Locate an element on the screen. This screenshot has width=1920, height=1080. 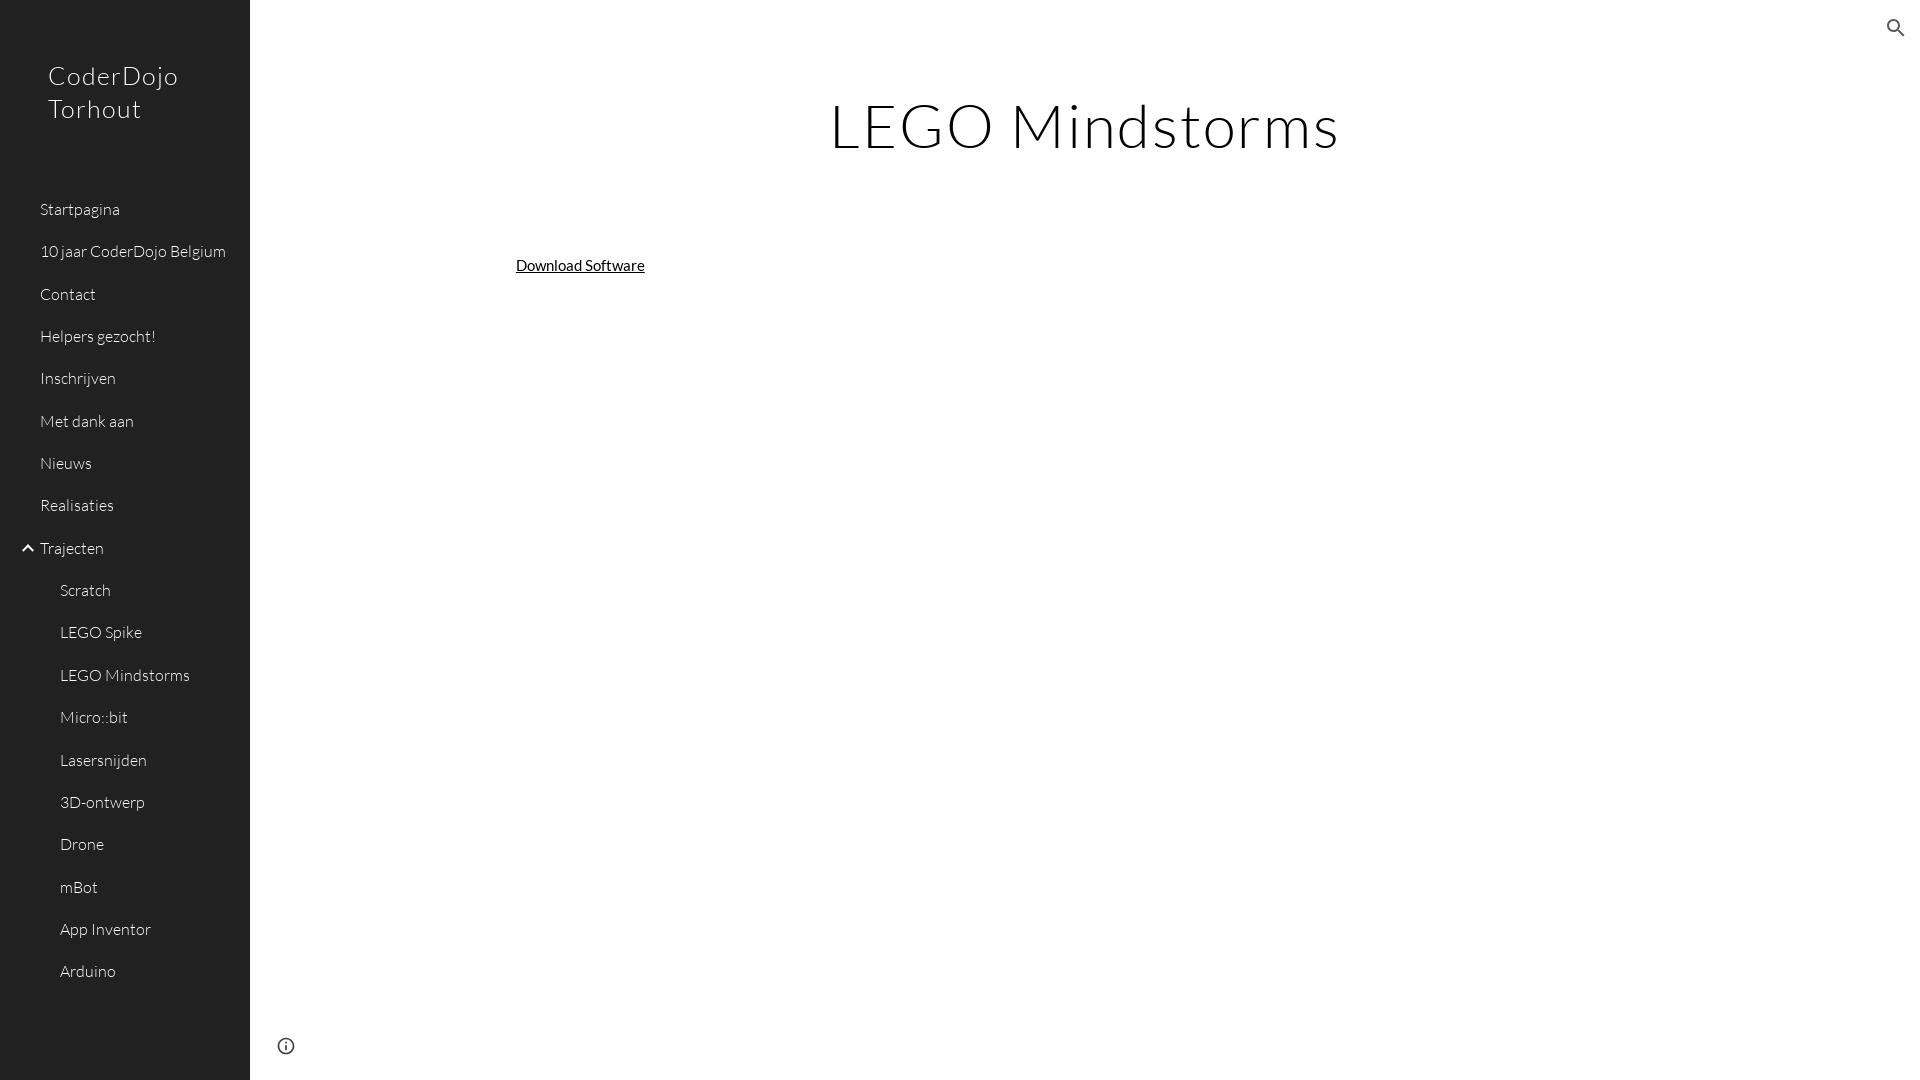
Realisaties is located at coordinates (137, 506).